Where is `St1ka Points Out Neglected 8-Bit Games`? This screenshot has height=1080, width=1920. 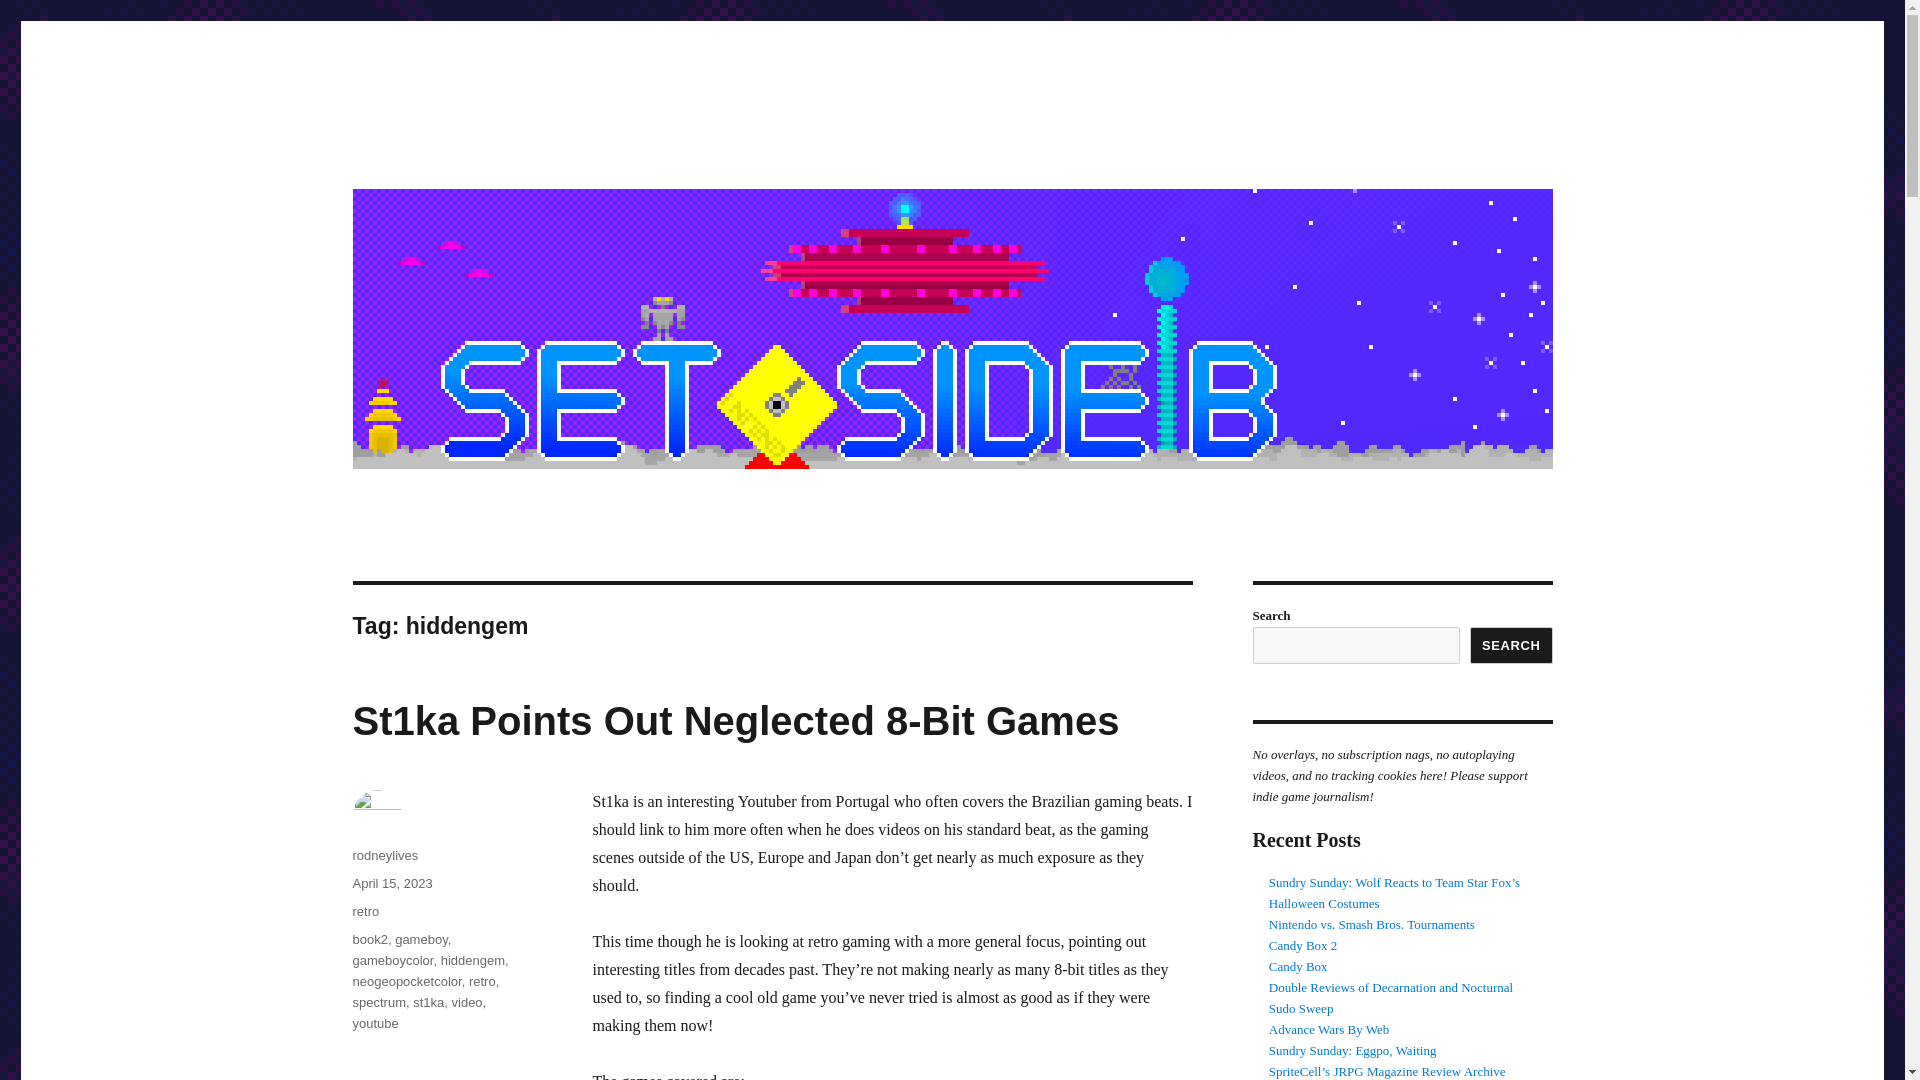 St1ka Points Out Neglected 8-Bit Games is located at coordinates (735, 720).